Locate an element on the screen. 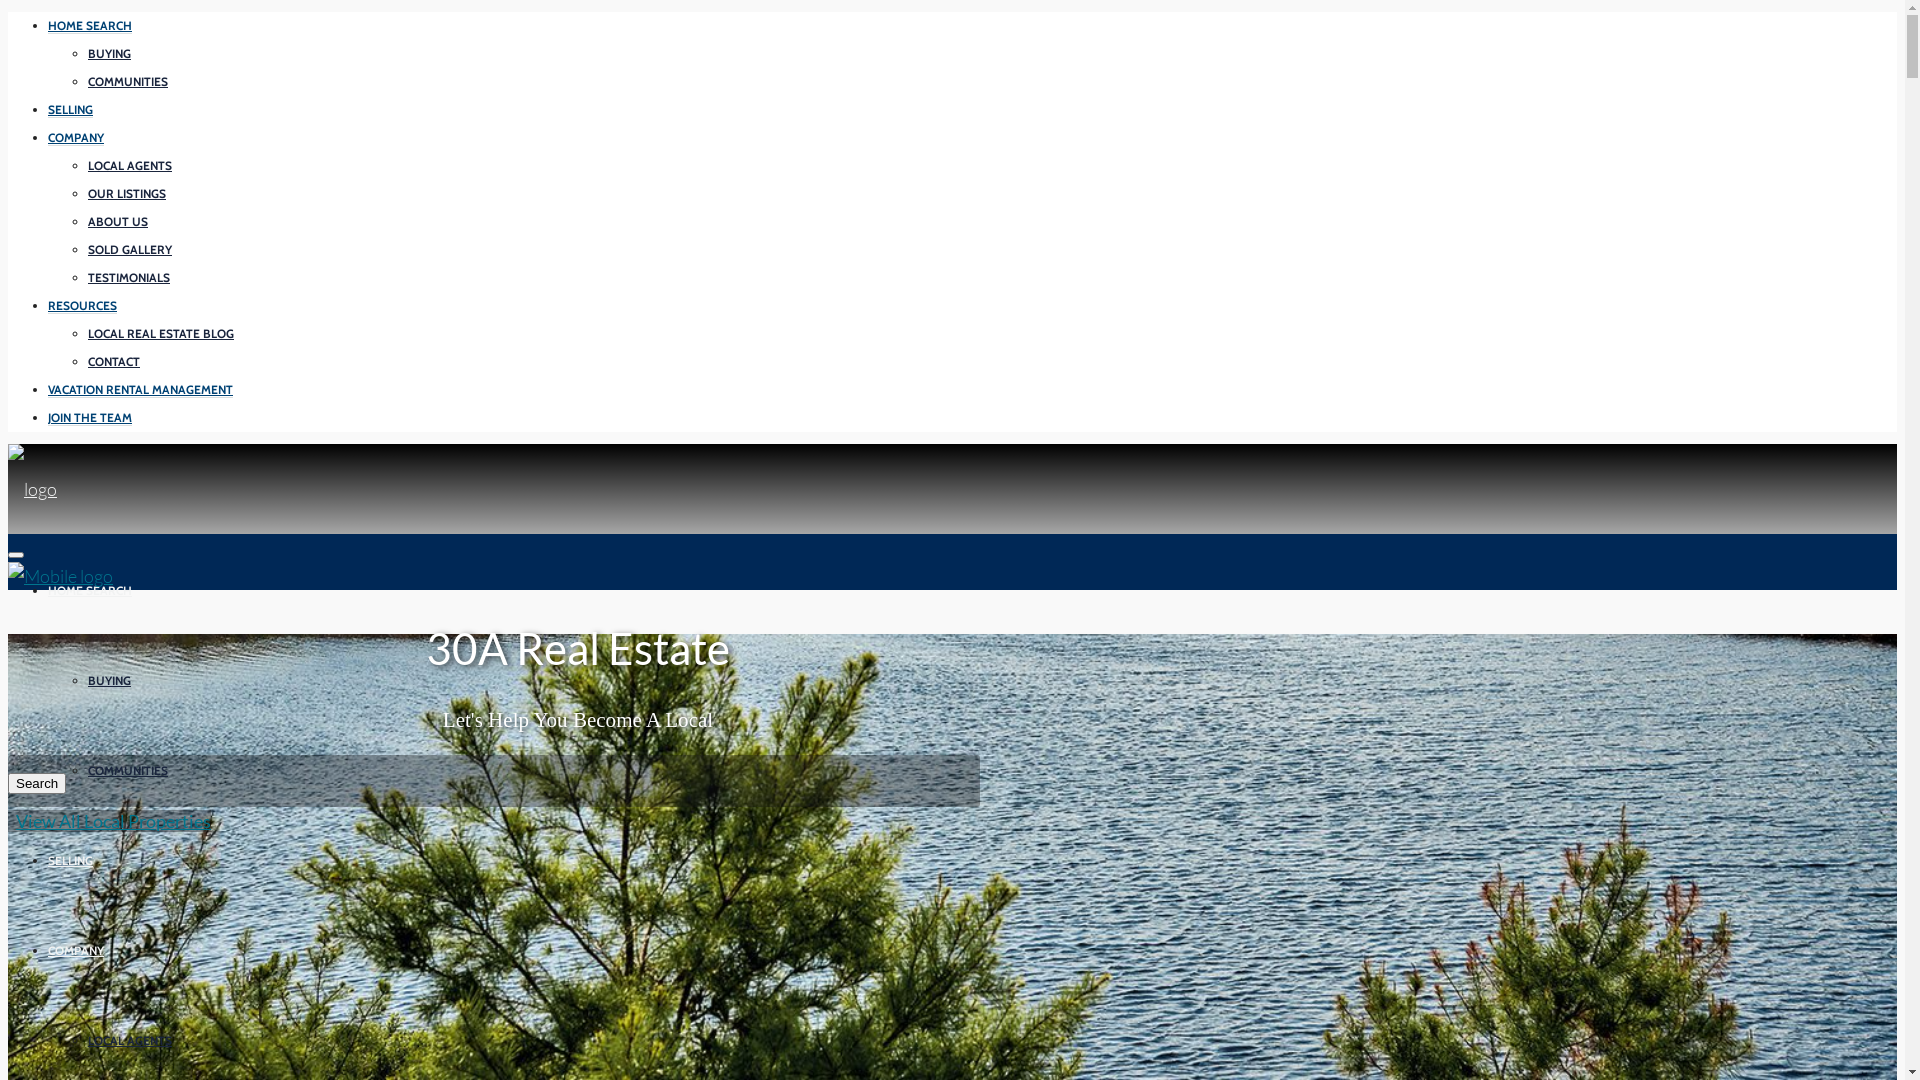  LOCAL AGENTS is located at coordinates (130, 166).